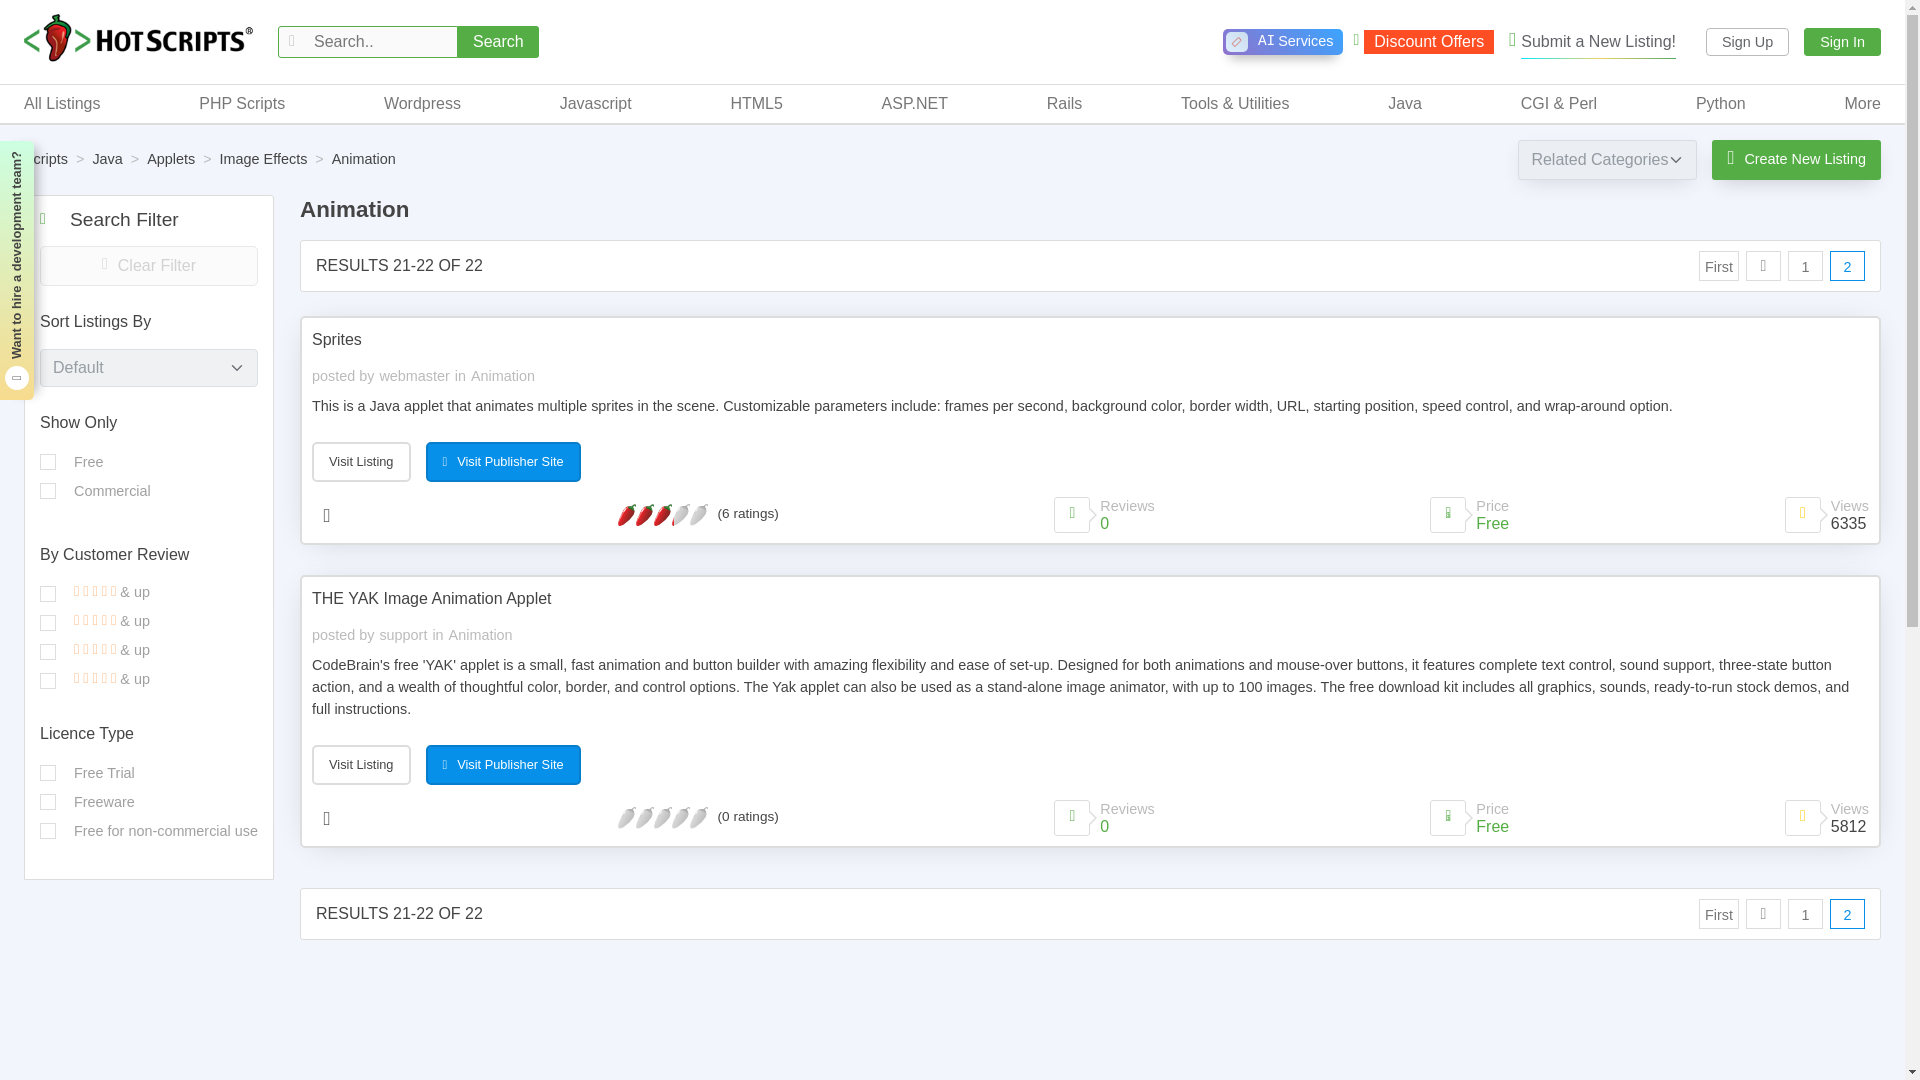 The height and width of the screenshot is (1080, 1920). I want to click on 4, so click(48, 594).